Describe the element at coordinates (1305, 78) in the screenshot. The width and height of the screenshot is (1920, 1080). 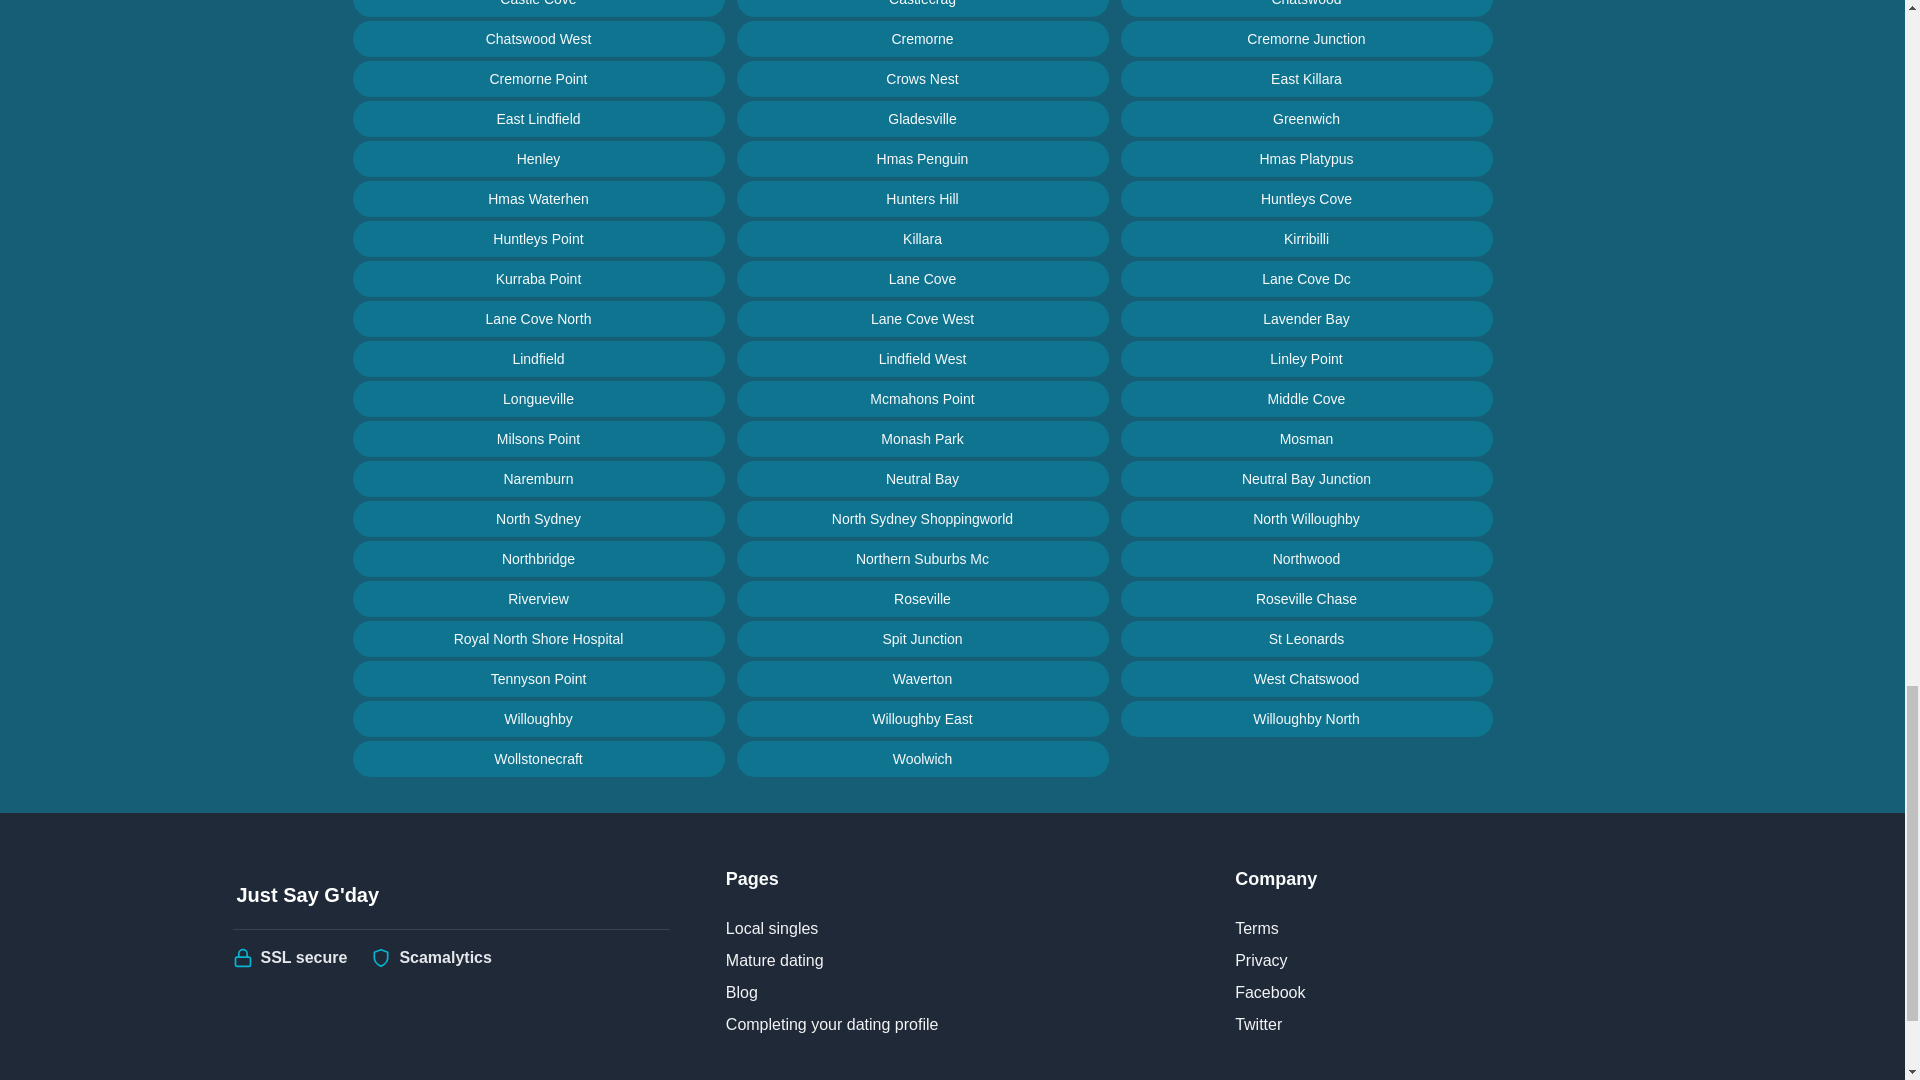
I see `Singles in East Killara` at that location.